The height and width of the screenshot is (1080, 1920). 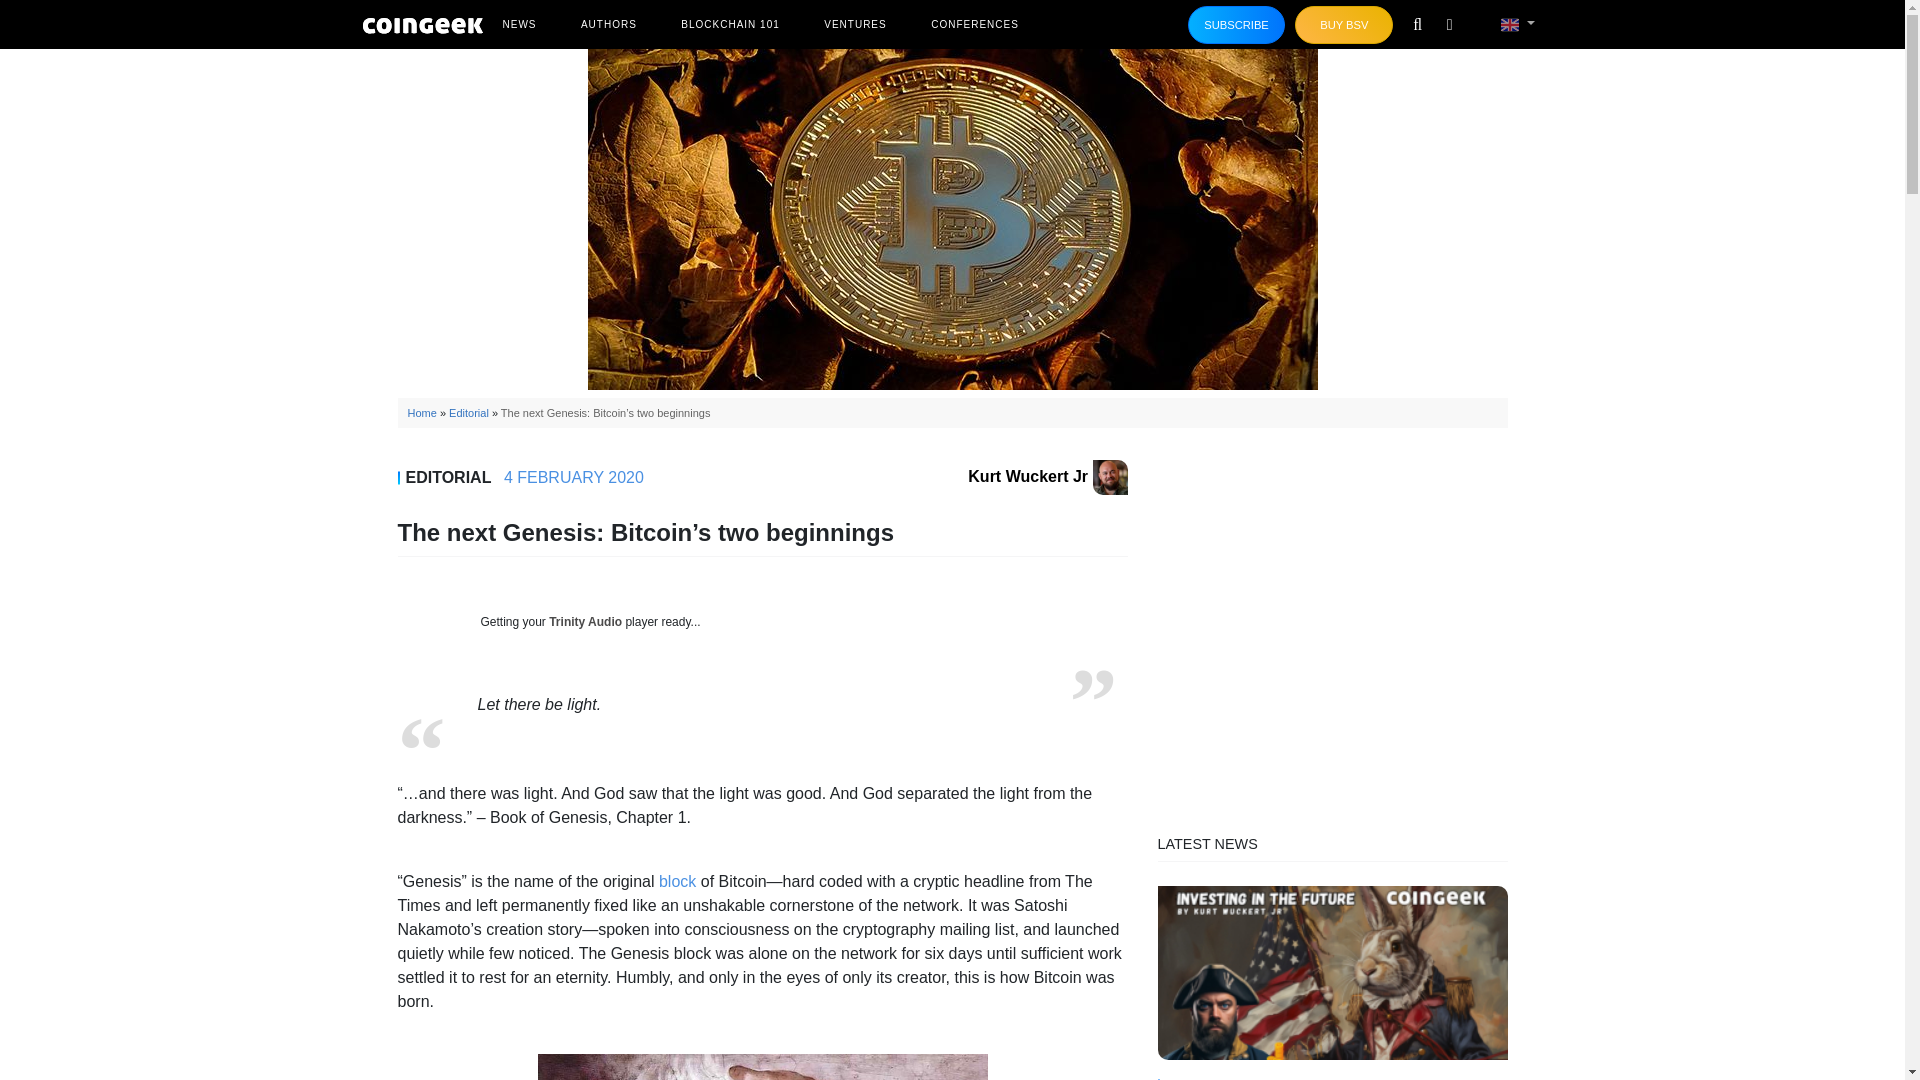 What do you see at coordinates (586, 621) in the screenshot?
I see `Trinity Audio` at bounding box center [586, 621].